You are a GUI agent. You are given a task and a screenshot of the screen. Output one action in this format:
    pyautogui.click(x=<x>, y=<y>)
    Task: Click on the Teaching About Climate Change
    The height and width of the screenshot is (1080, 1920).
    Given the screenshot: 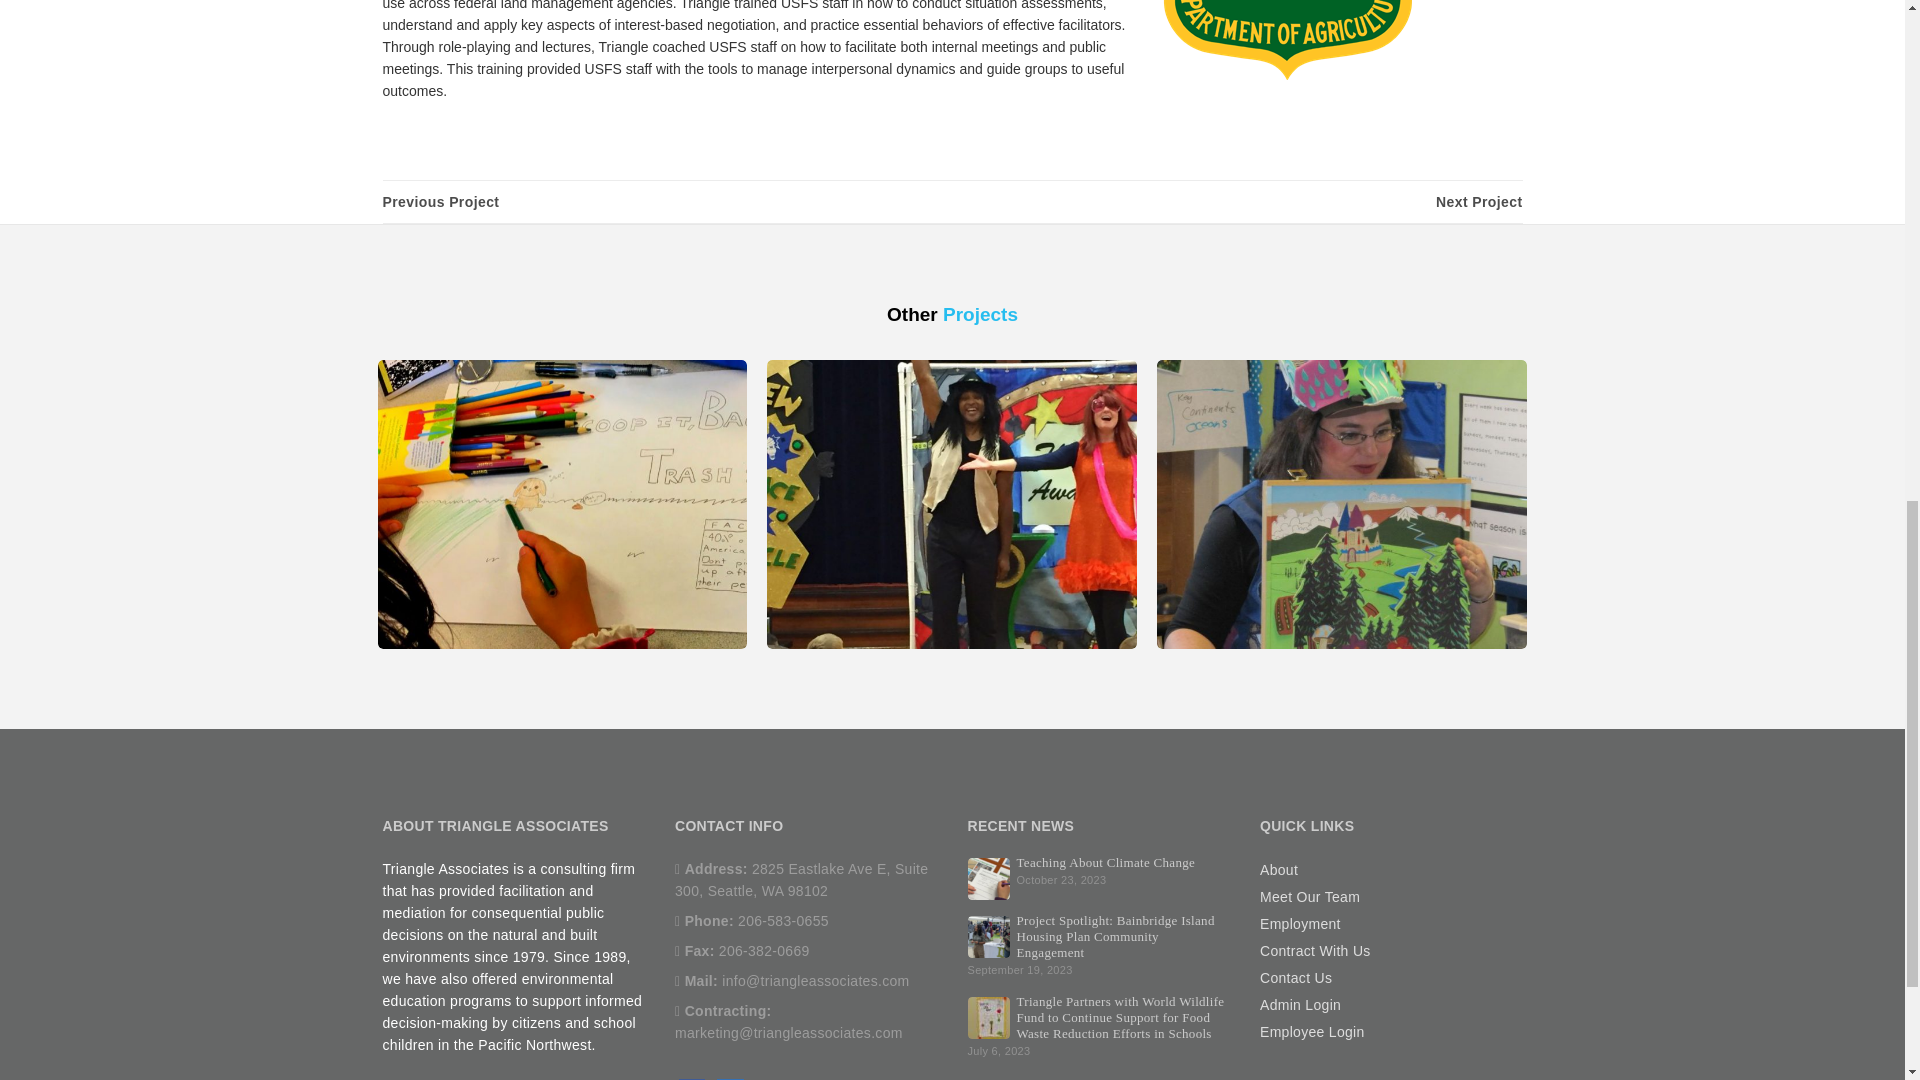 What is the action you would take?
    pyautogui.click(x=1104, y=862)
    